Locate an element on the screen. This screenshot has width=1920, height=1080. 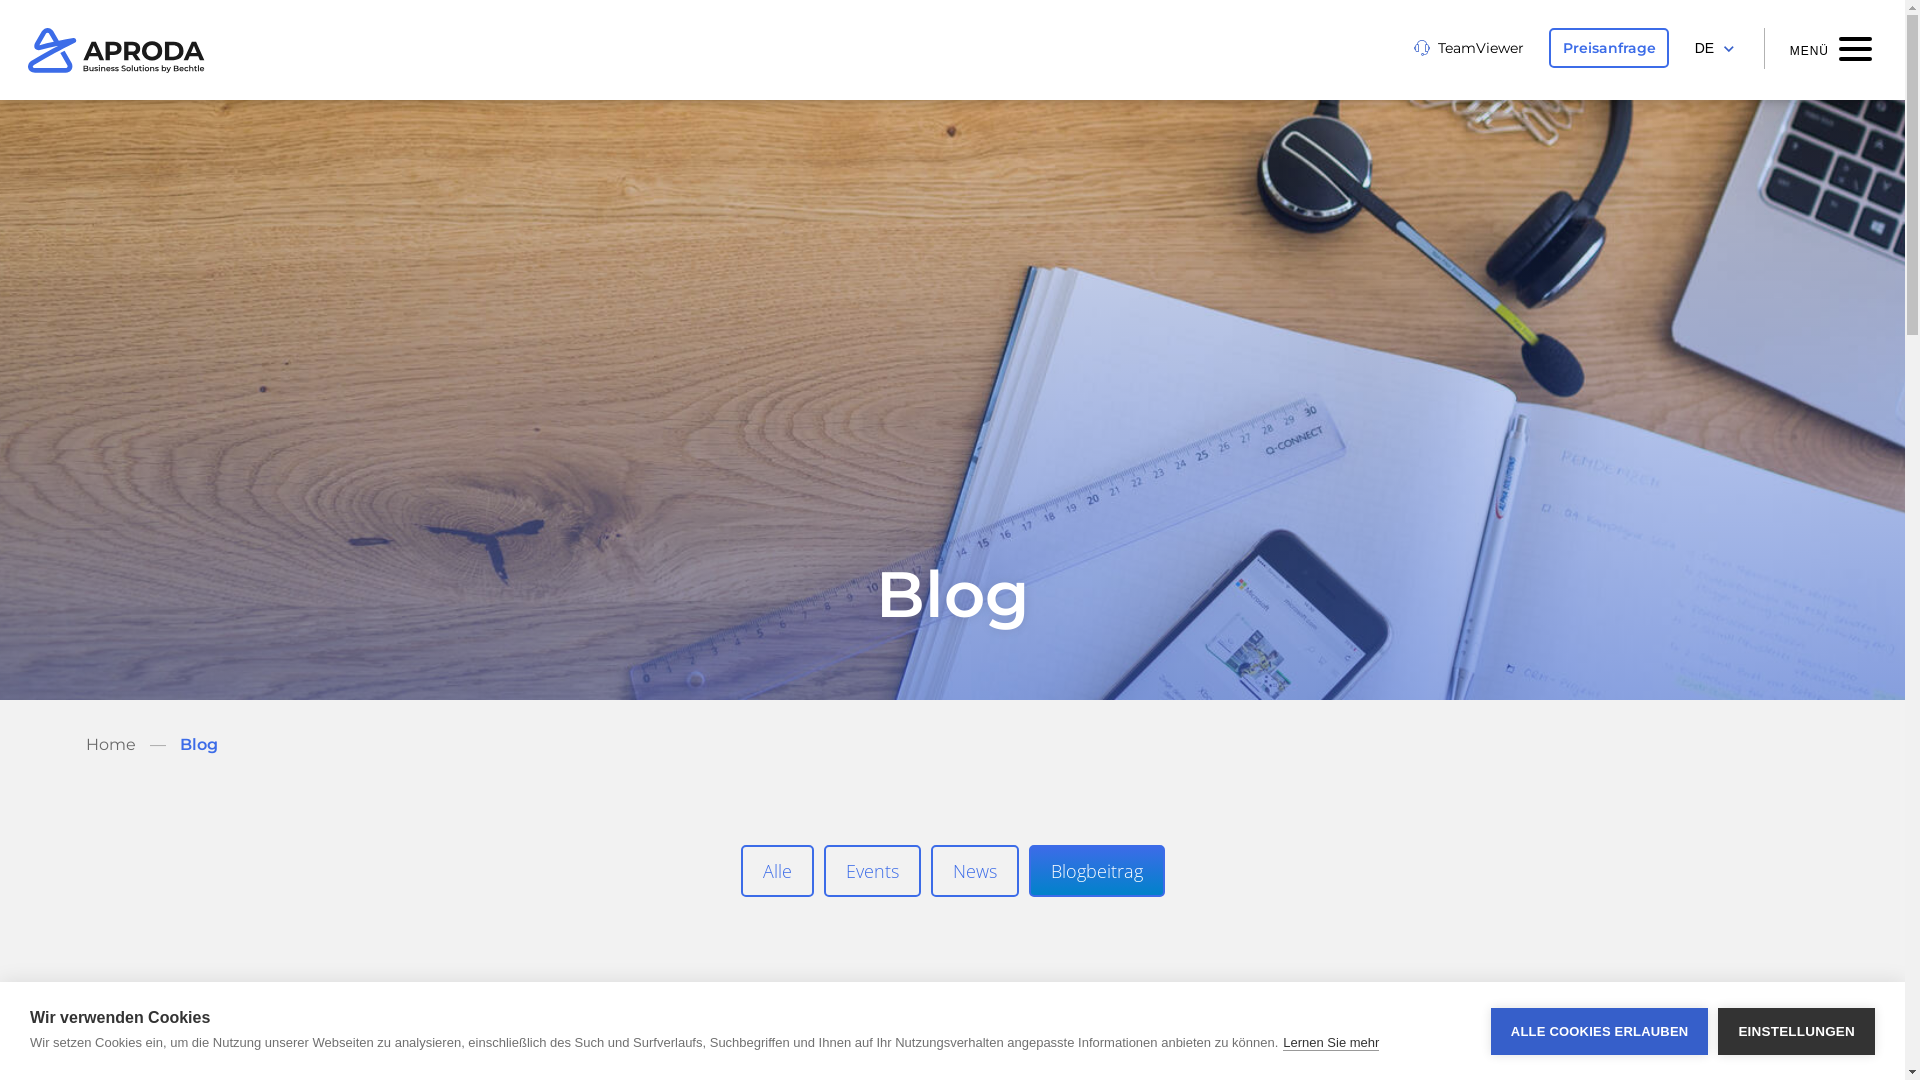
Home is located at coordinates (111, 744).